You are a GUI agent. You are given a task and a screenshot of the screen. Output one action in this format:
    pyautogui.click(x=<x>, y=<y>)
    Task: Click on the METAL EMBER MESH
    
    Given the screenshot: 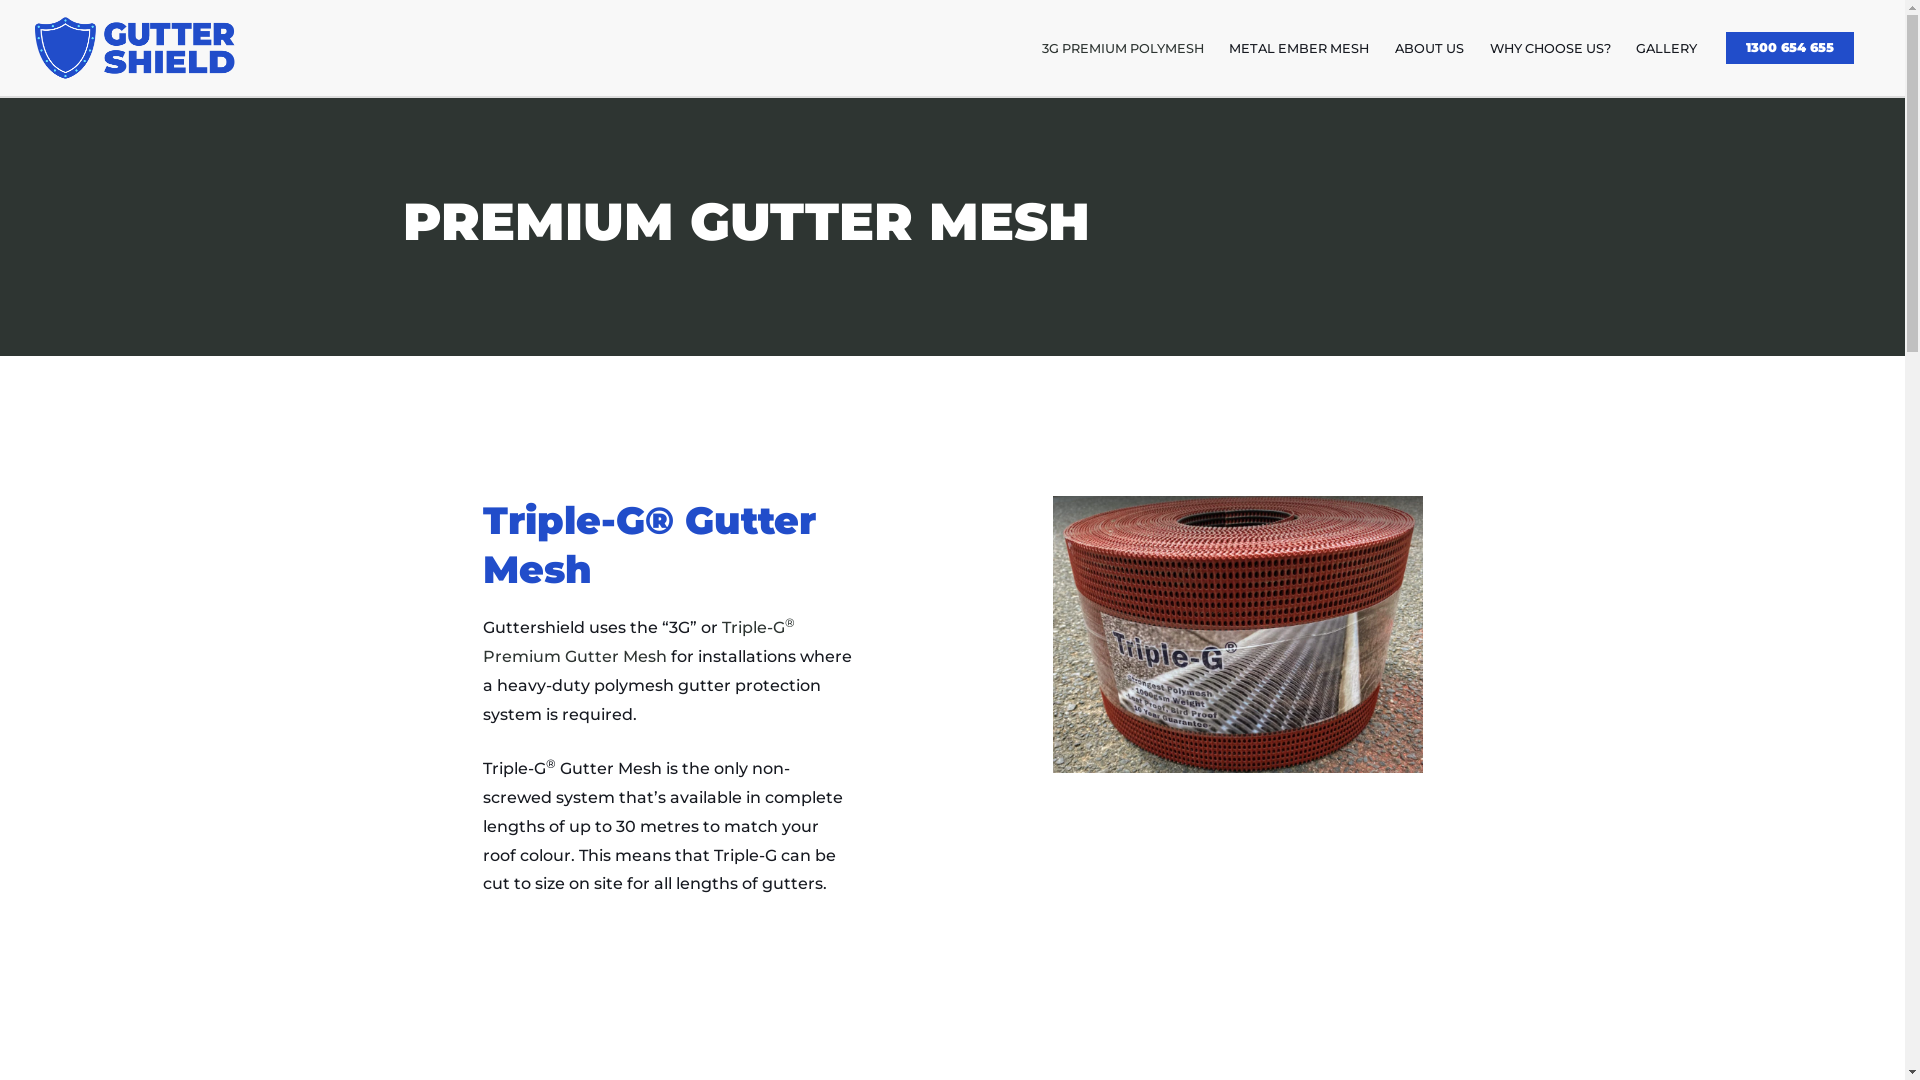 What is the action you would take?
    pyautogui.click(x=1300, y=48)
    